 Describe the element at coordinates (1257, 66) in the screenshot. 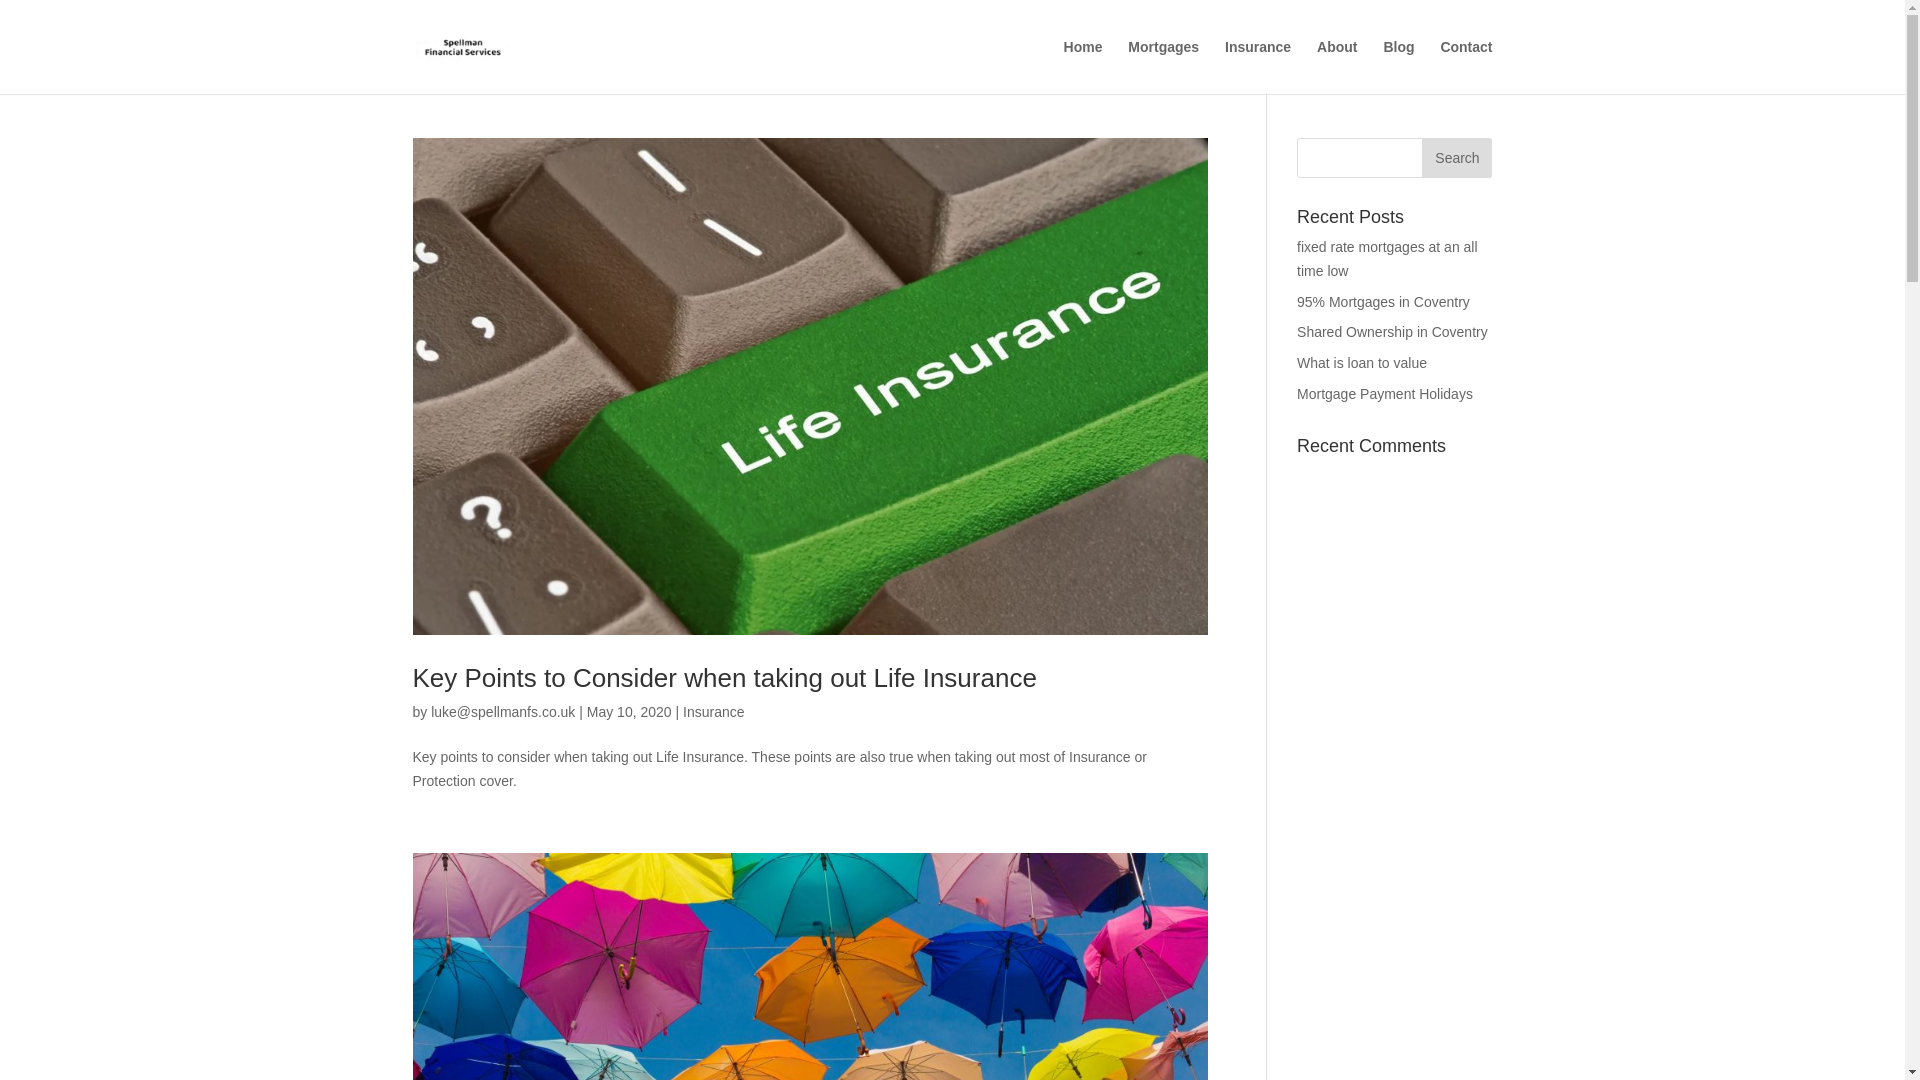

I see `Insurance` at that location.